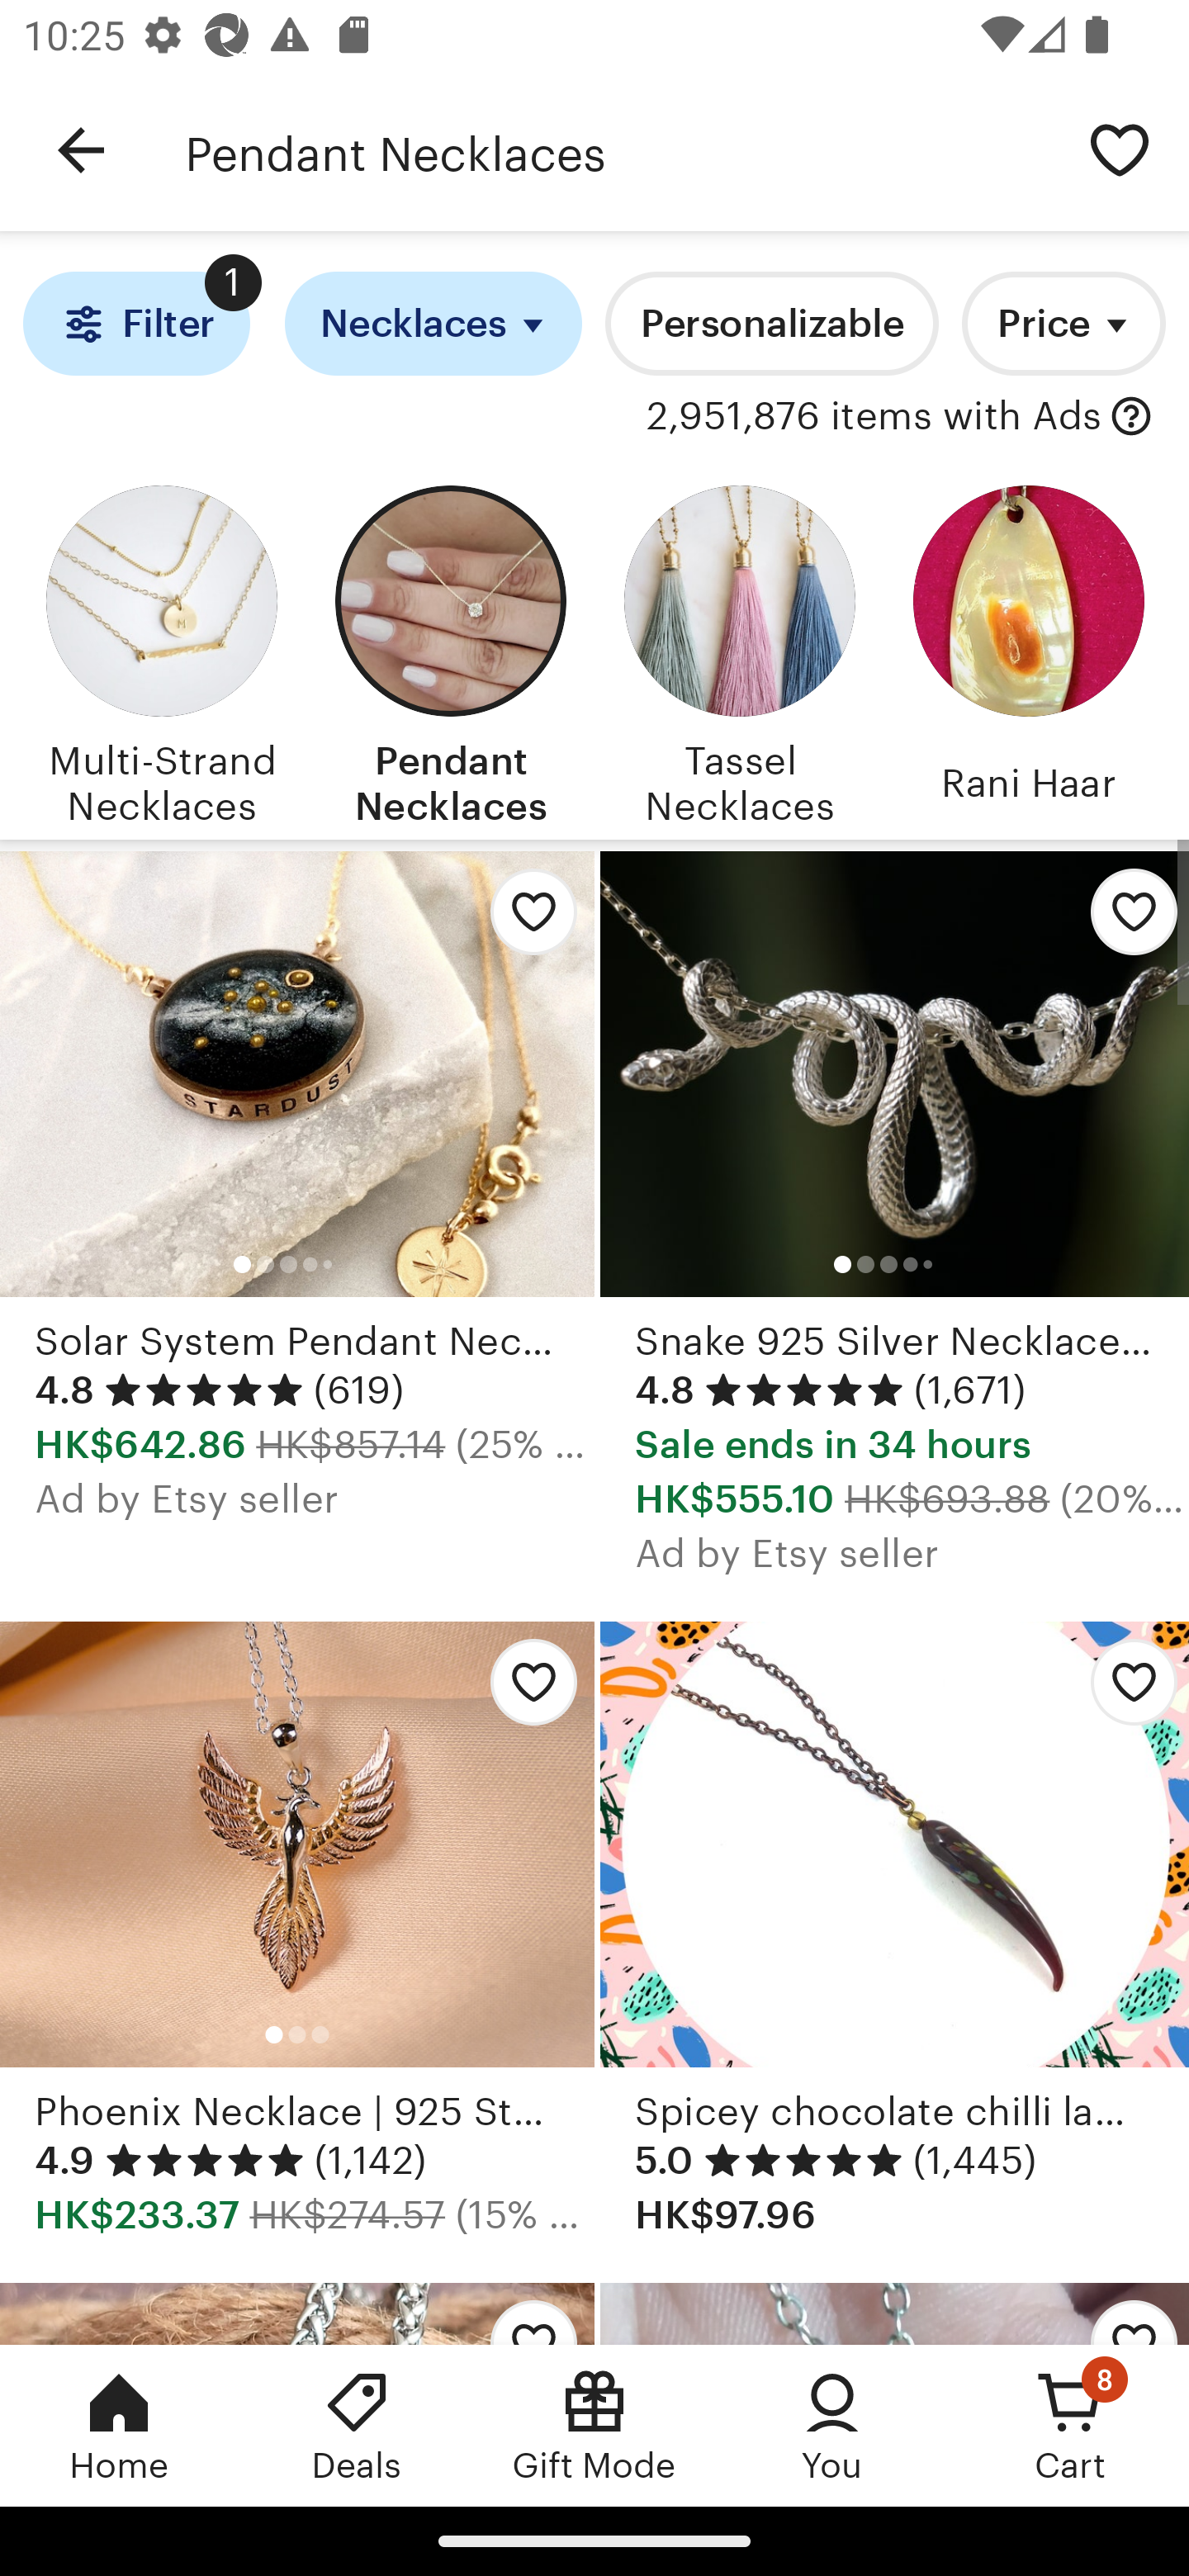  What do you see at coordinates (81, 150) in the screenshot?
I see `Navigate up` at bounding box center [81, 150].